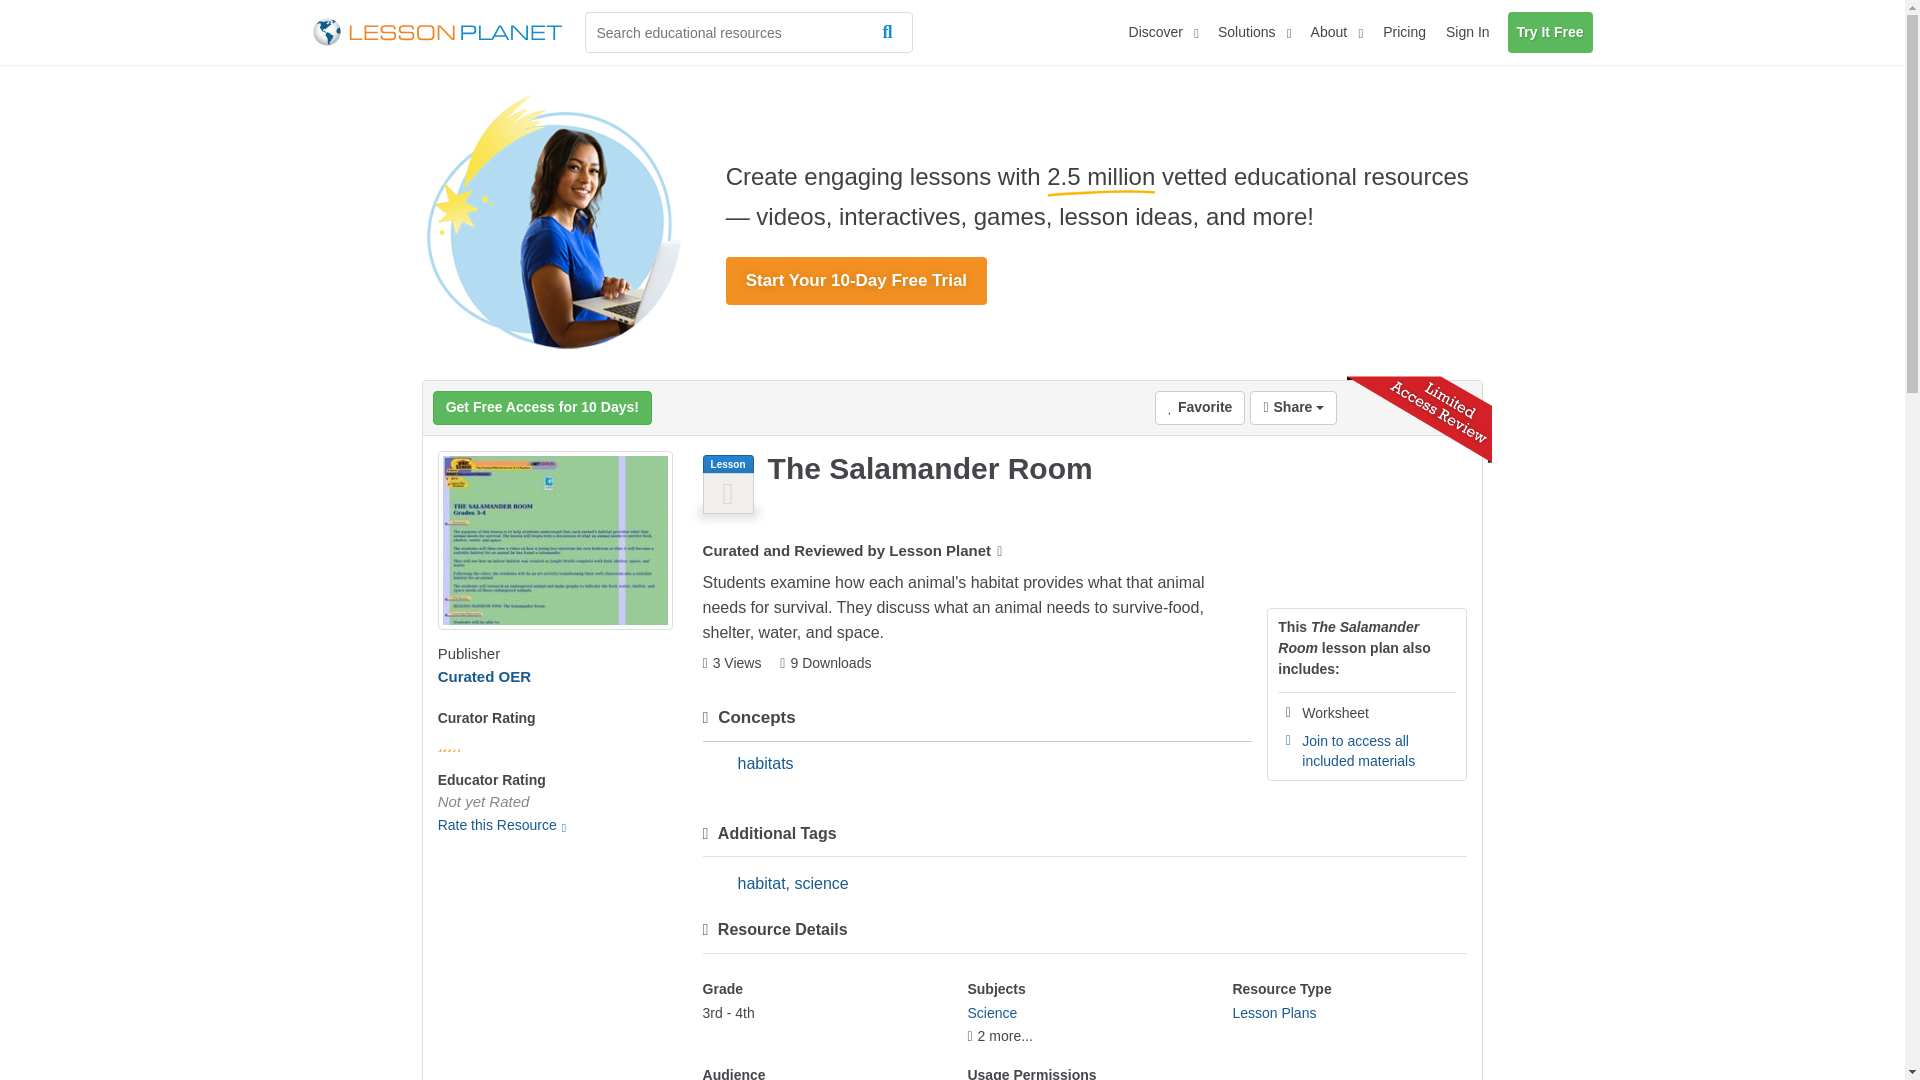  What do you see at coordinates (1468, 32) in the screenshot?
I see `Sign In` at bounding box center [1468, 32].